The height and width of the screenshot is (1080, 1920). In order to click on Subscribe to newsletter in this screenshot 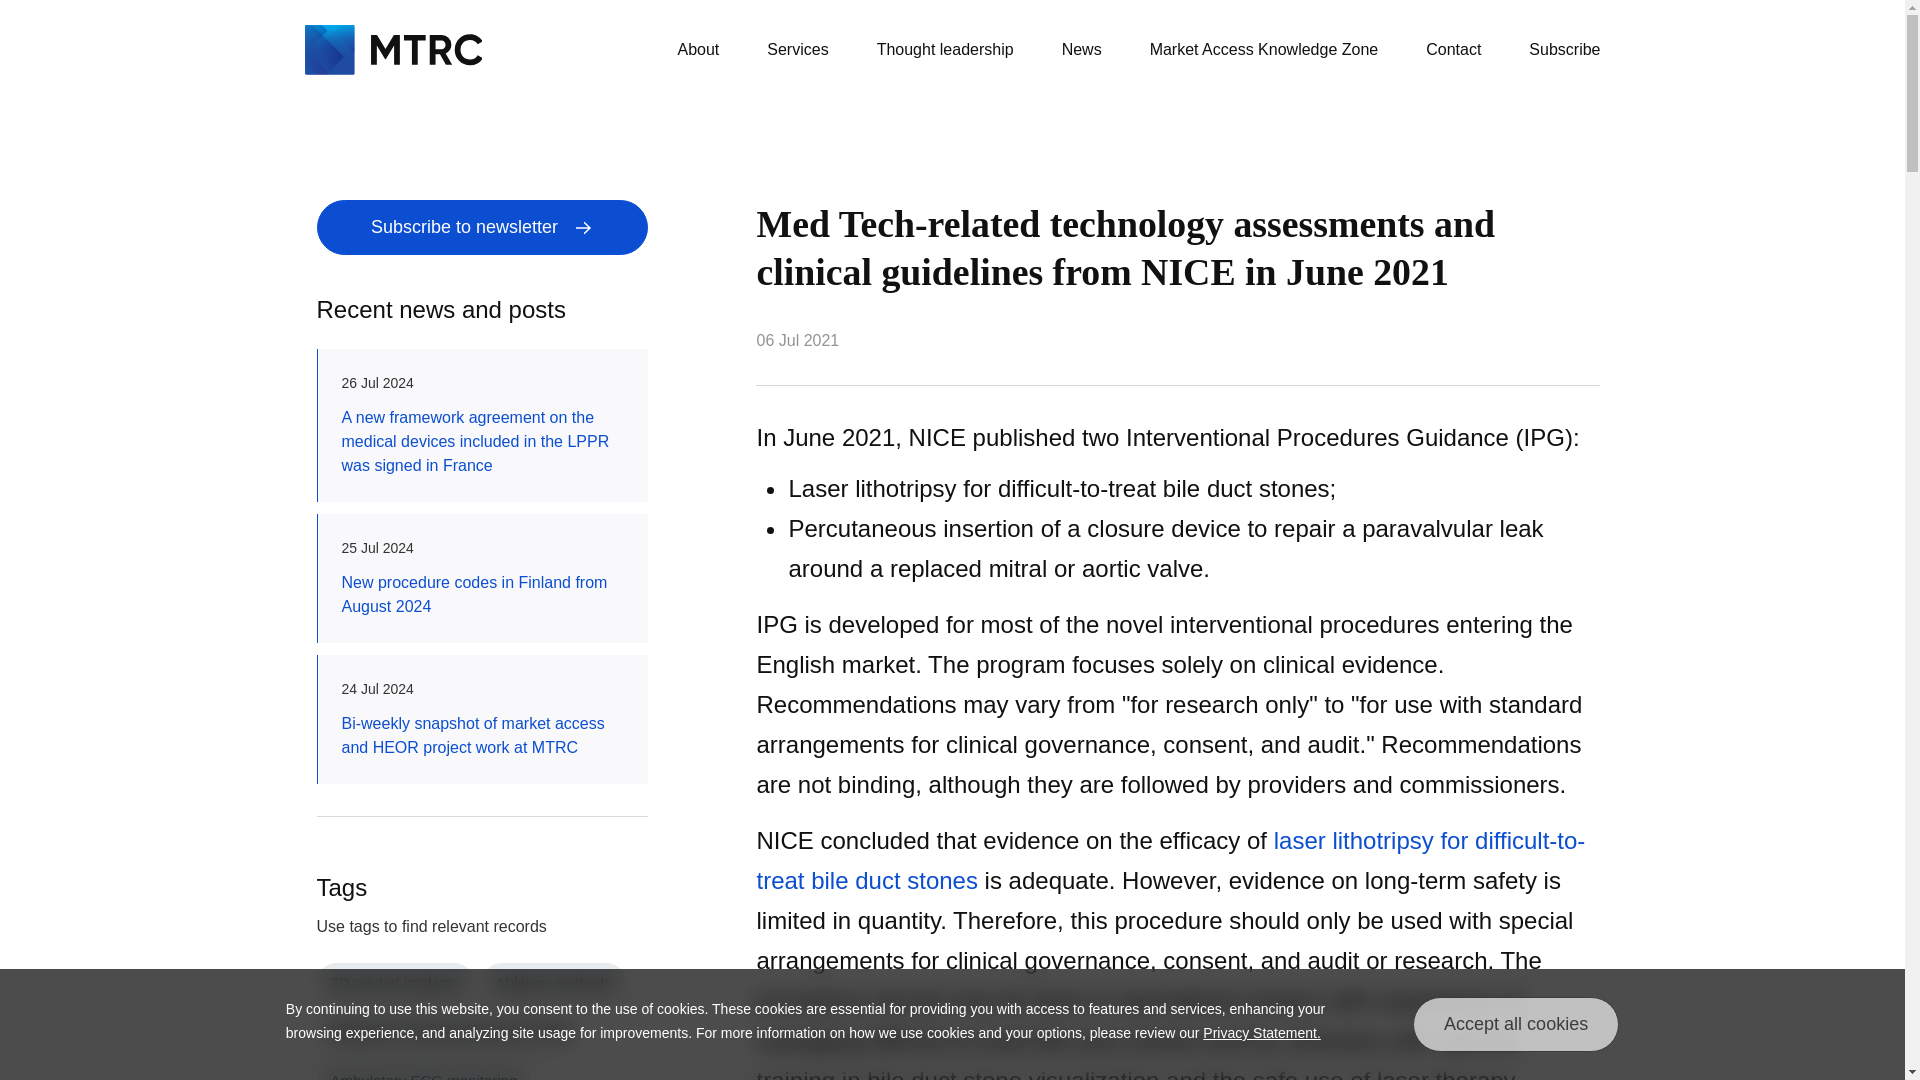, I will do `click(482, 226)`.